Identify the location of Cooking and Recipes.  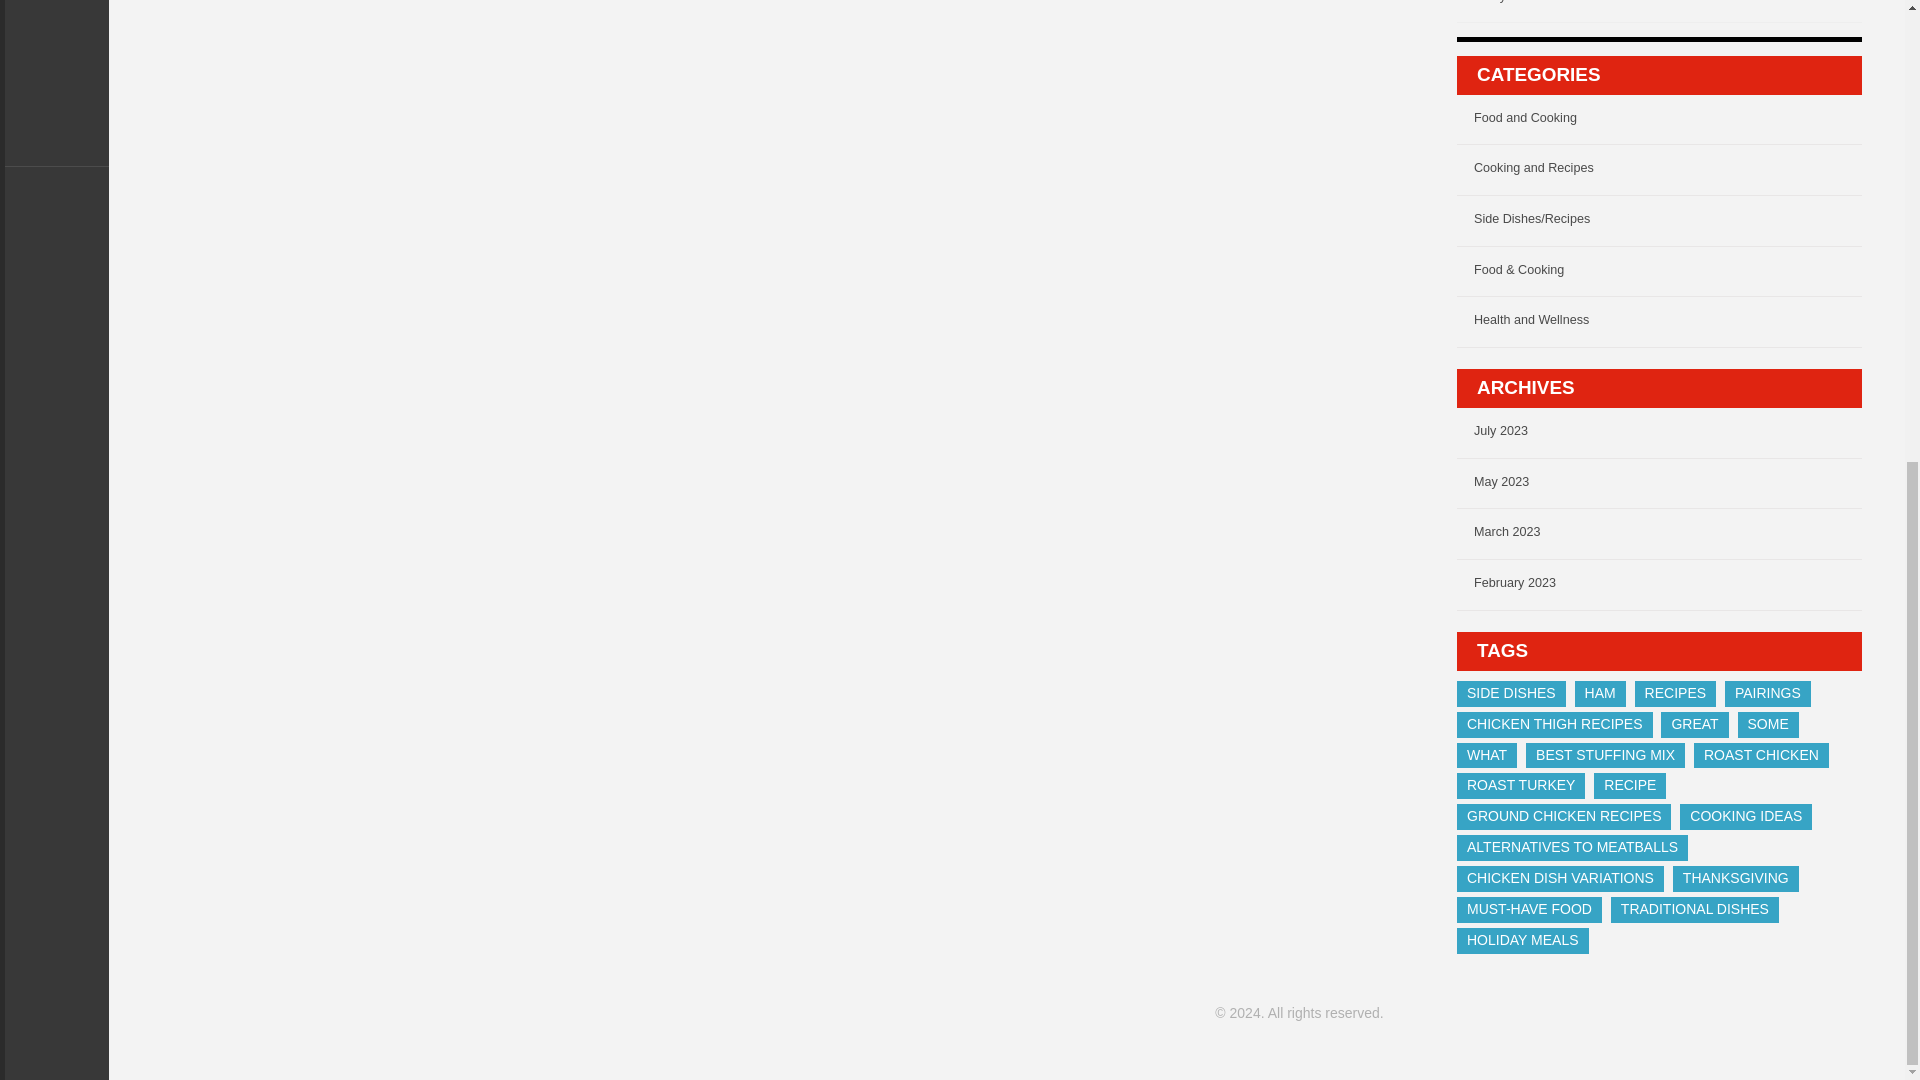
(1668, 173).